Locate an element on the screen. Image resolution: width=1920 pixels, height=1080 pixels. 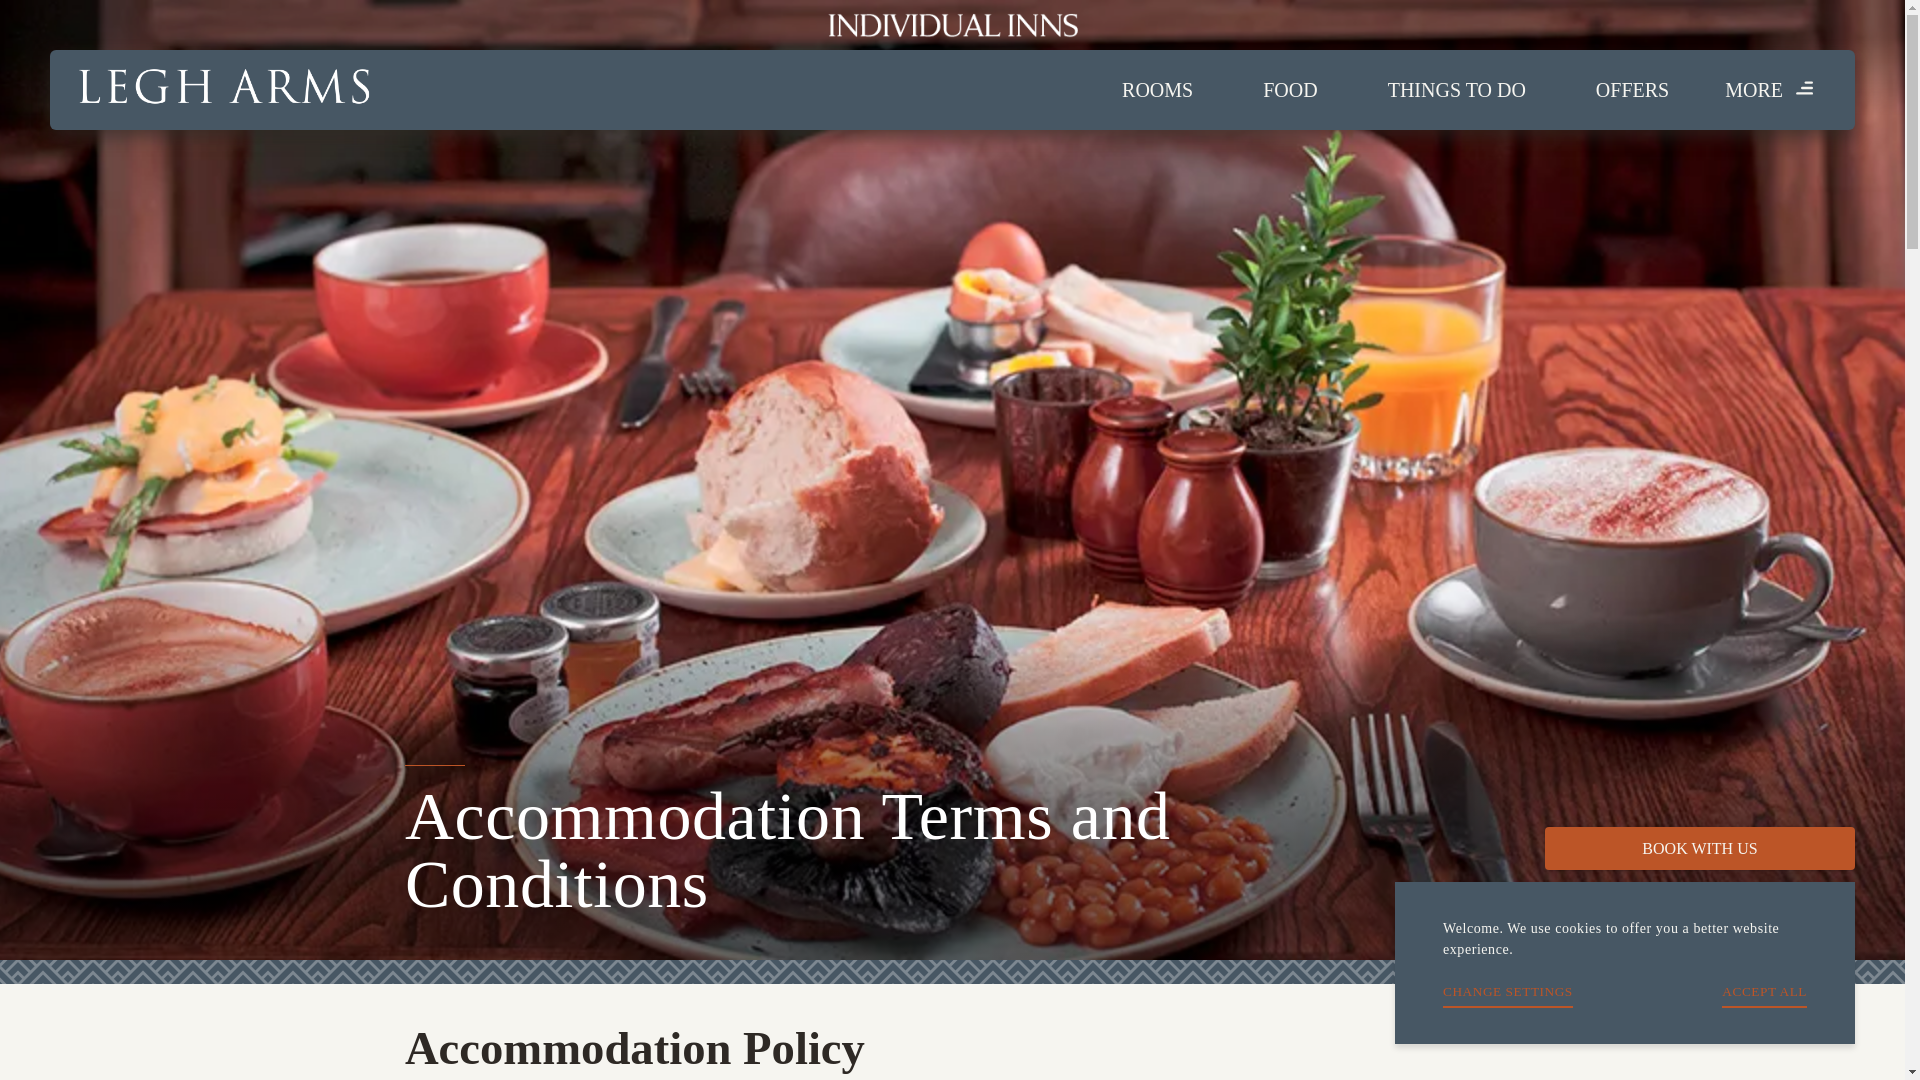
ROOMS is located at coordinates (1157, 90).